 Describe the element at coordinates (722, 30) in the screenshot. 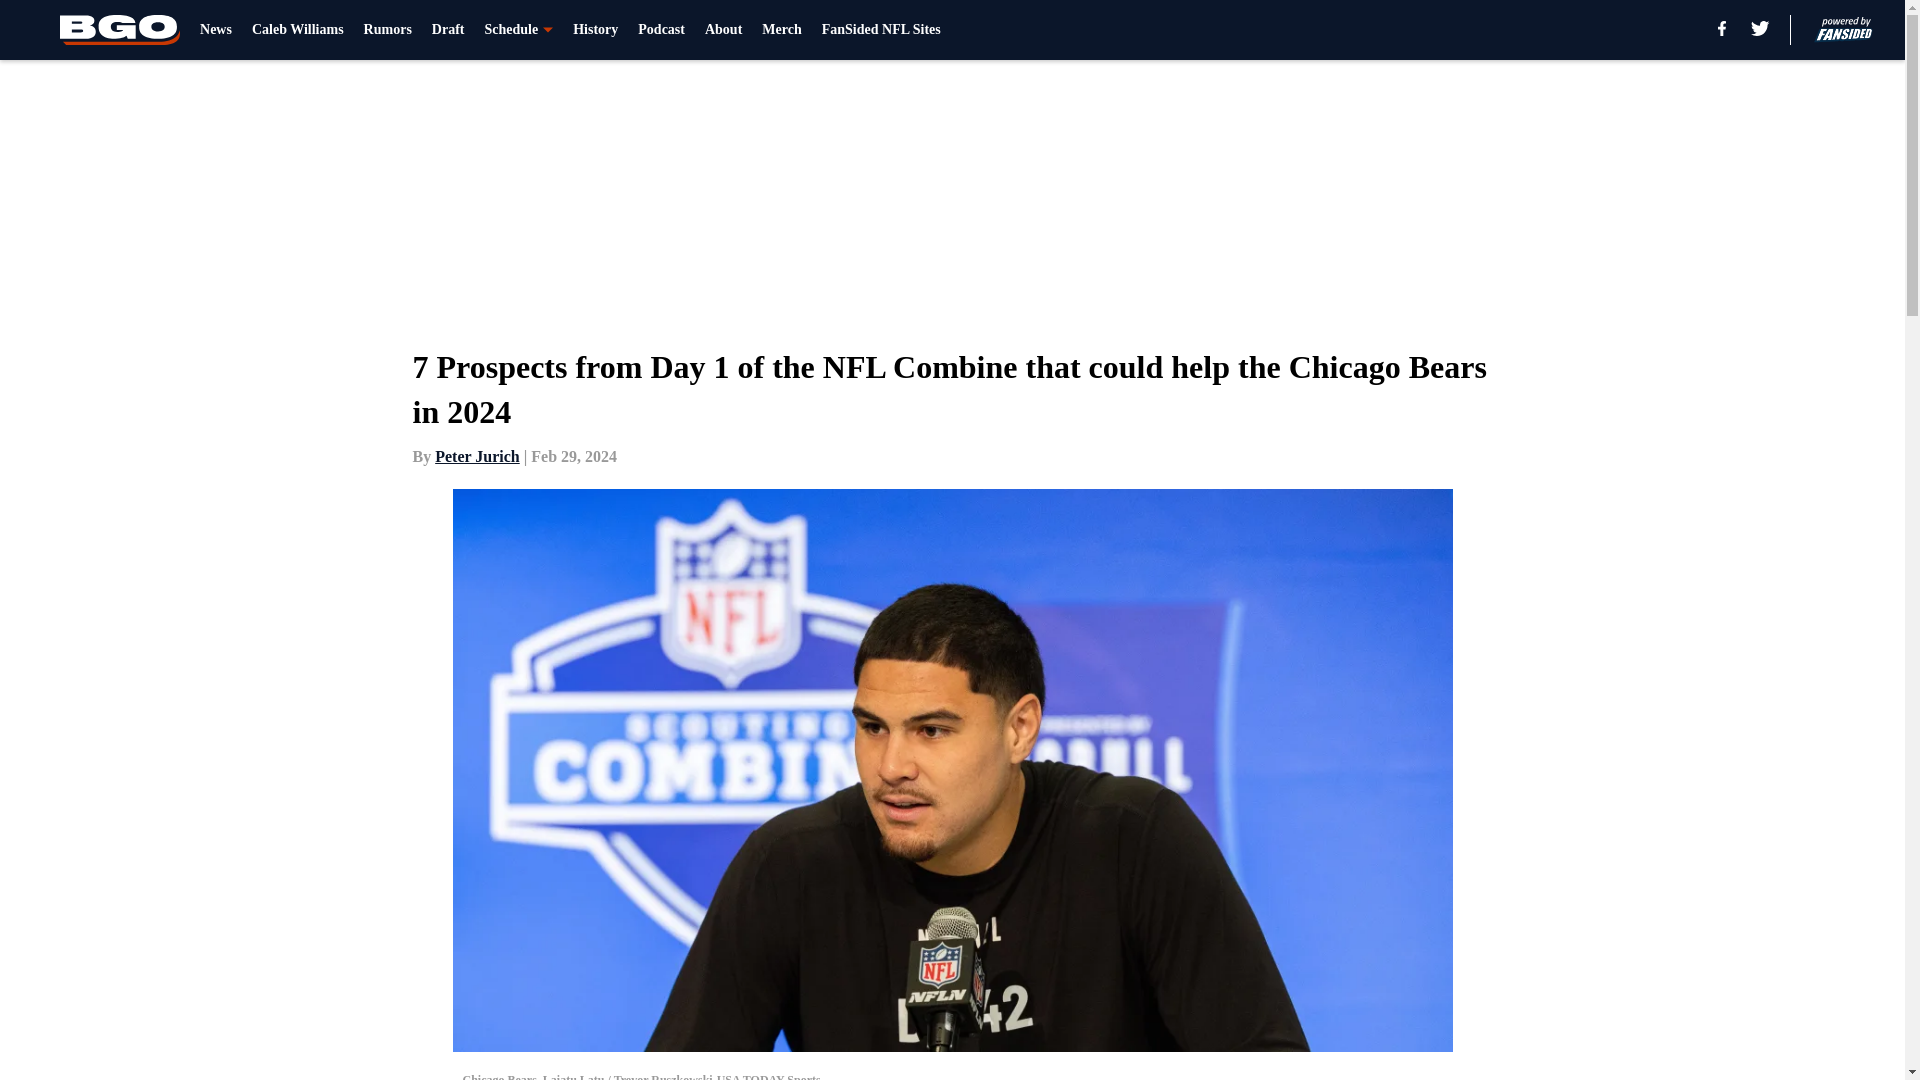

I see `About` at that location.